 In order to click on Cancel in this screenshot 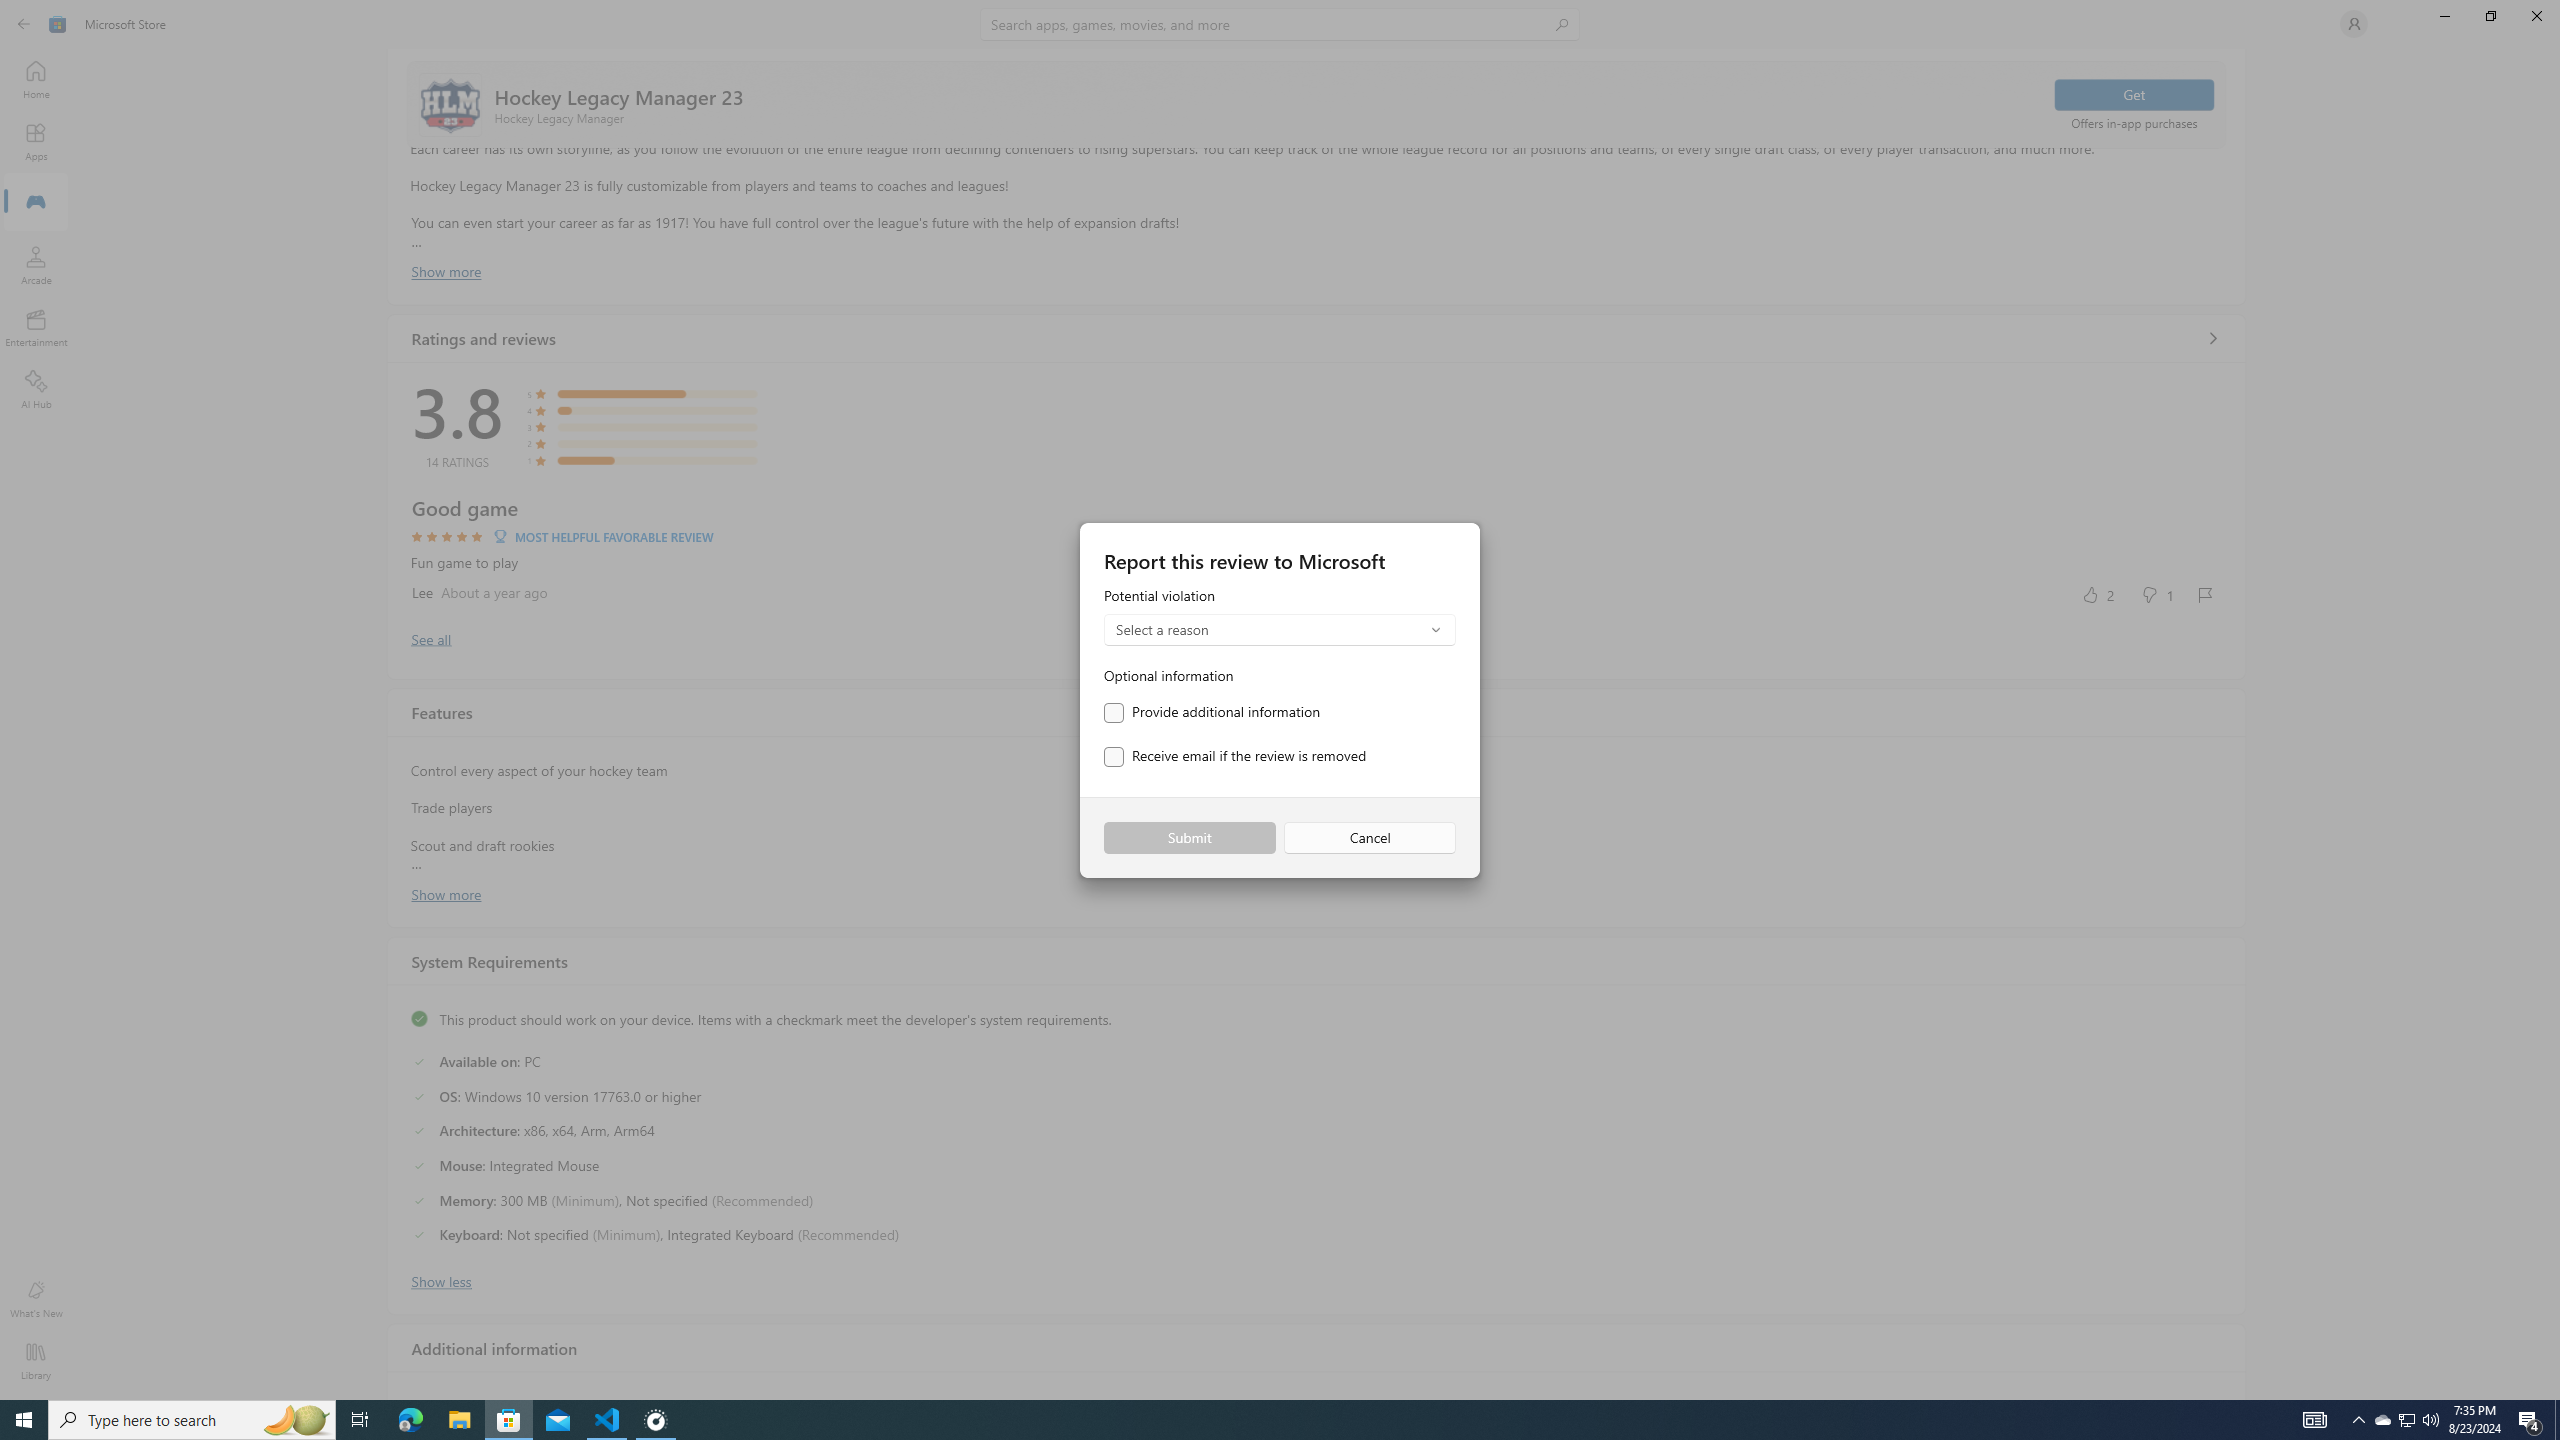, I will do `click(1370, 838)`.